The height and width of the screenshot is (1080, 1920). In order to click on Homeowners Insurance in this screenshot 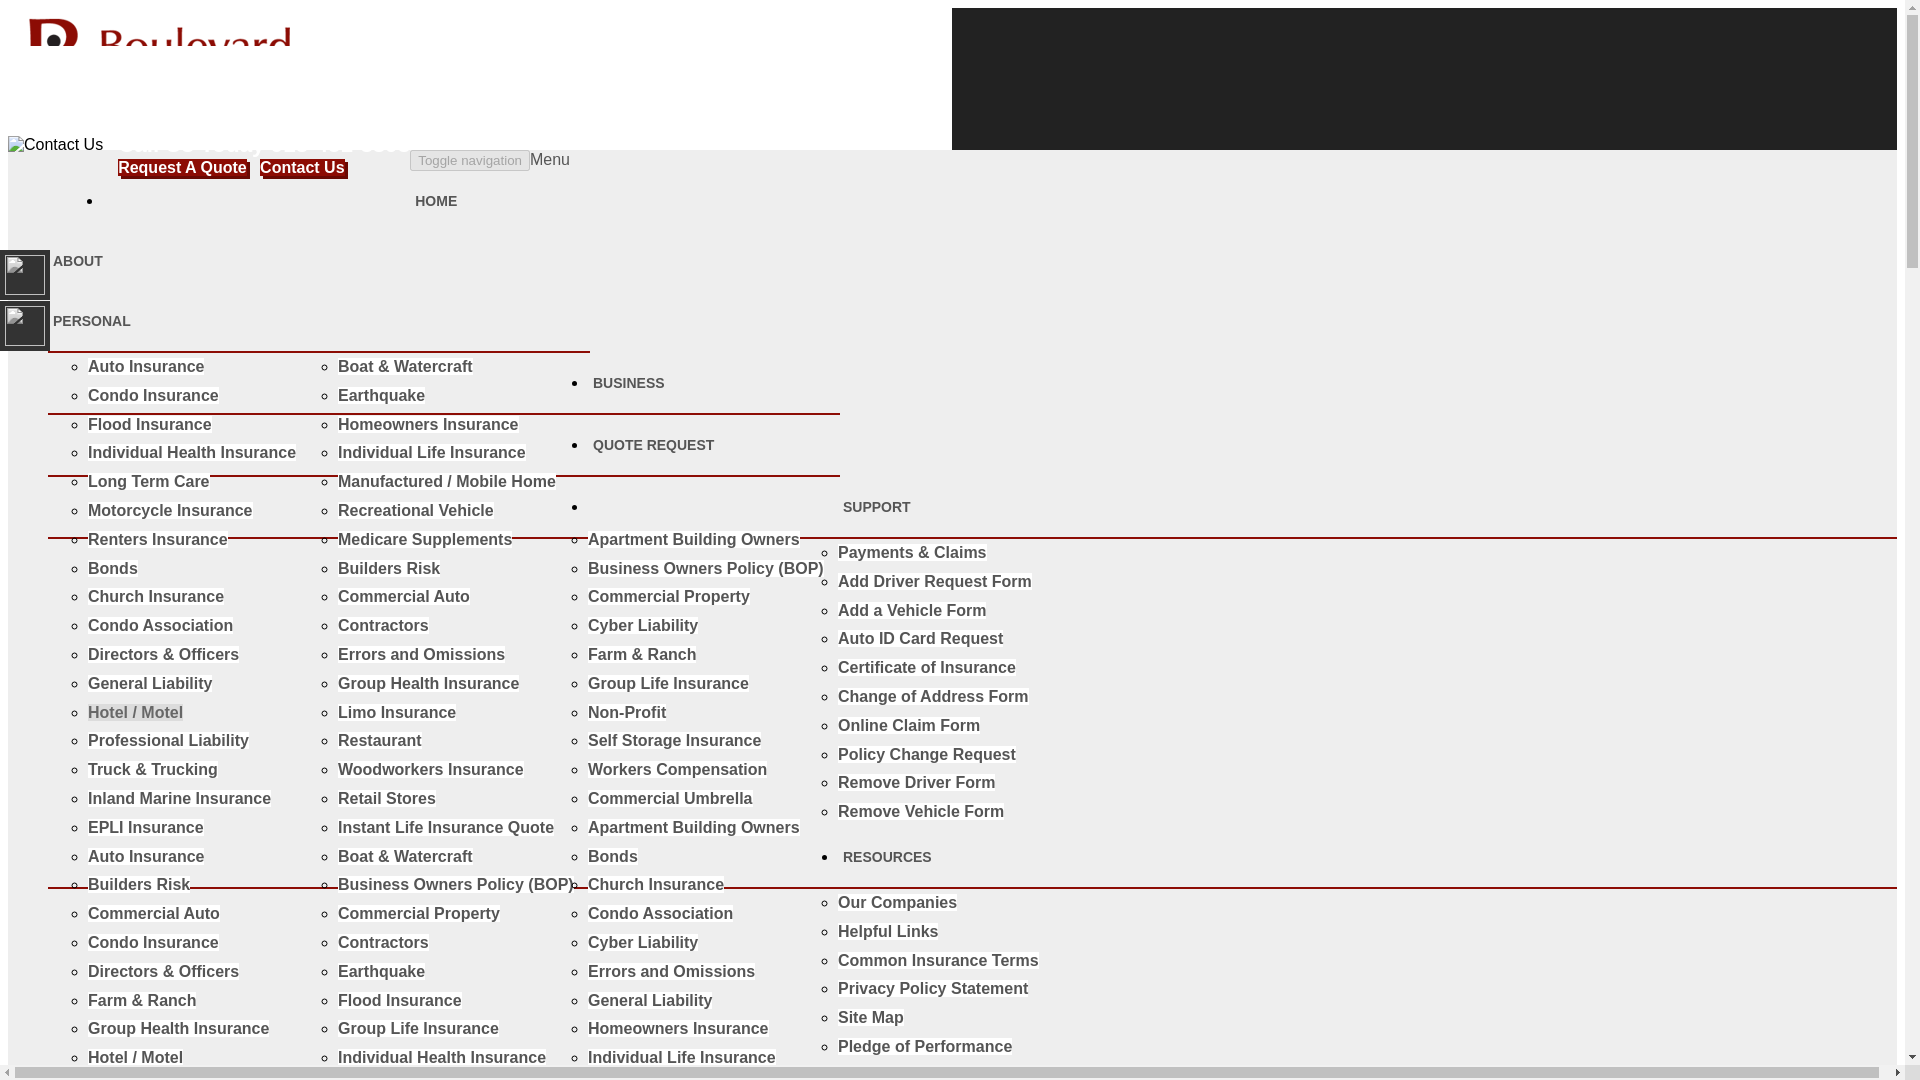, I will do `click(428, 424)`.